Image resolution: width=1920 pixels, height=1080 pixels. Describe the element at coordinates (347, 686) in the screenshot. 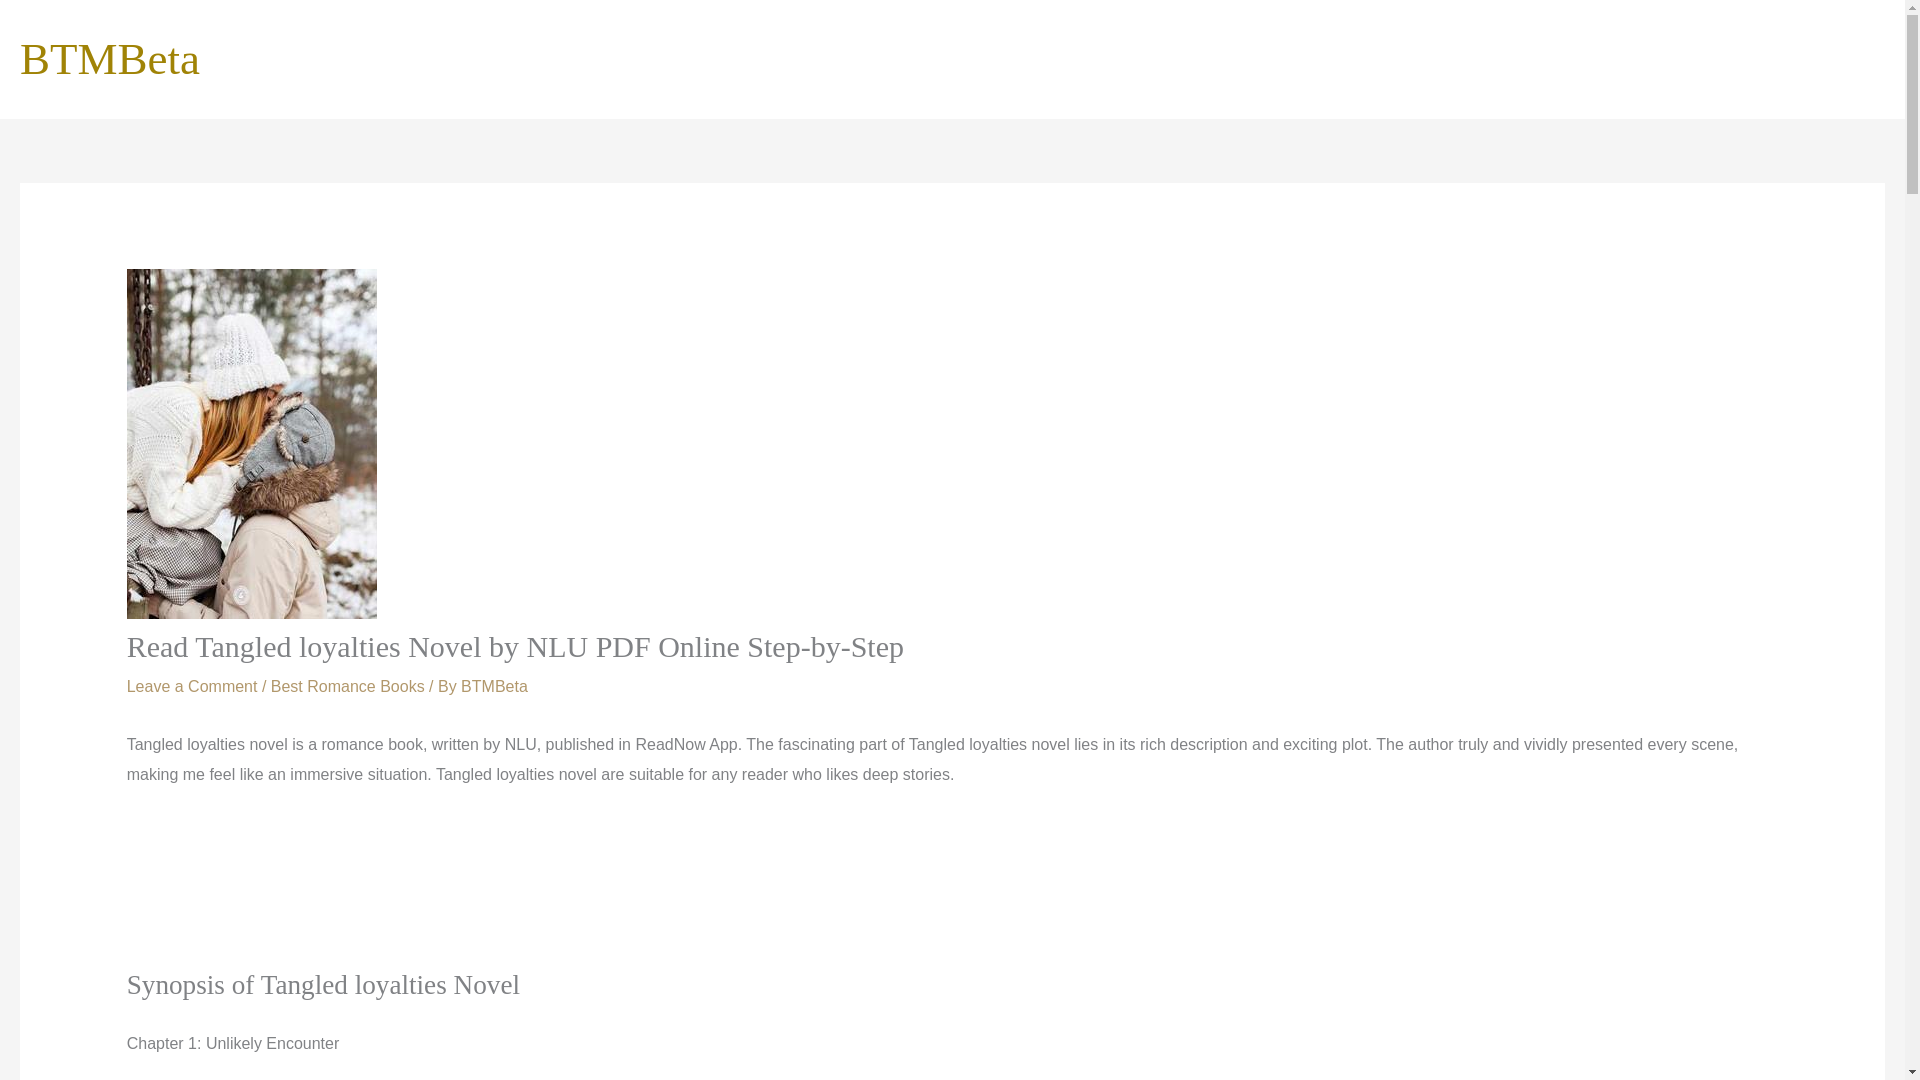

I see `Best Romance Books` at that location.